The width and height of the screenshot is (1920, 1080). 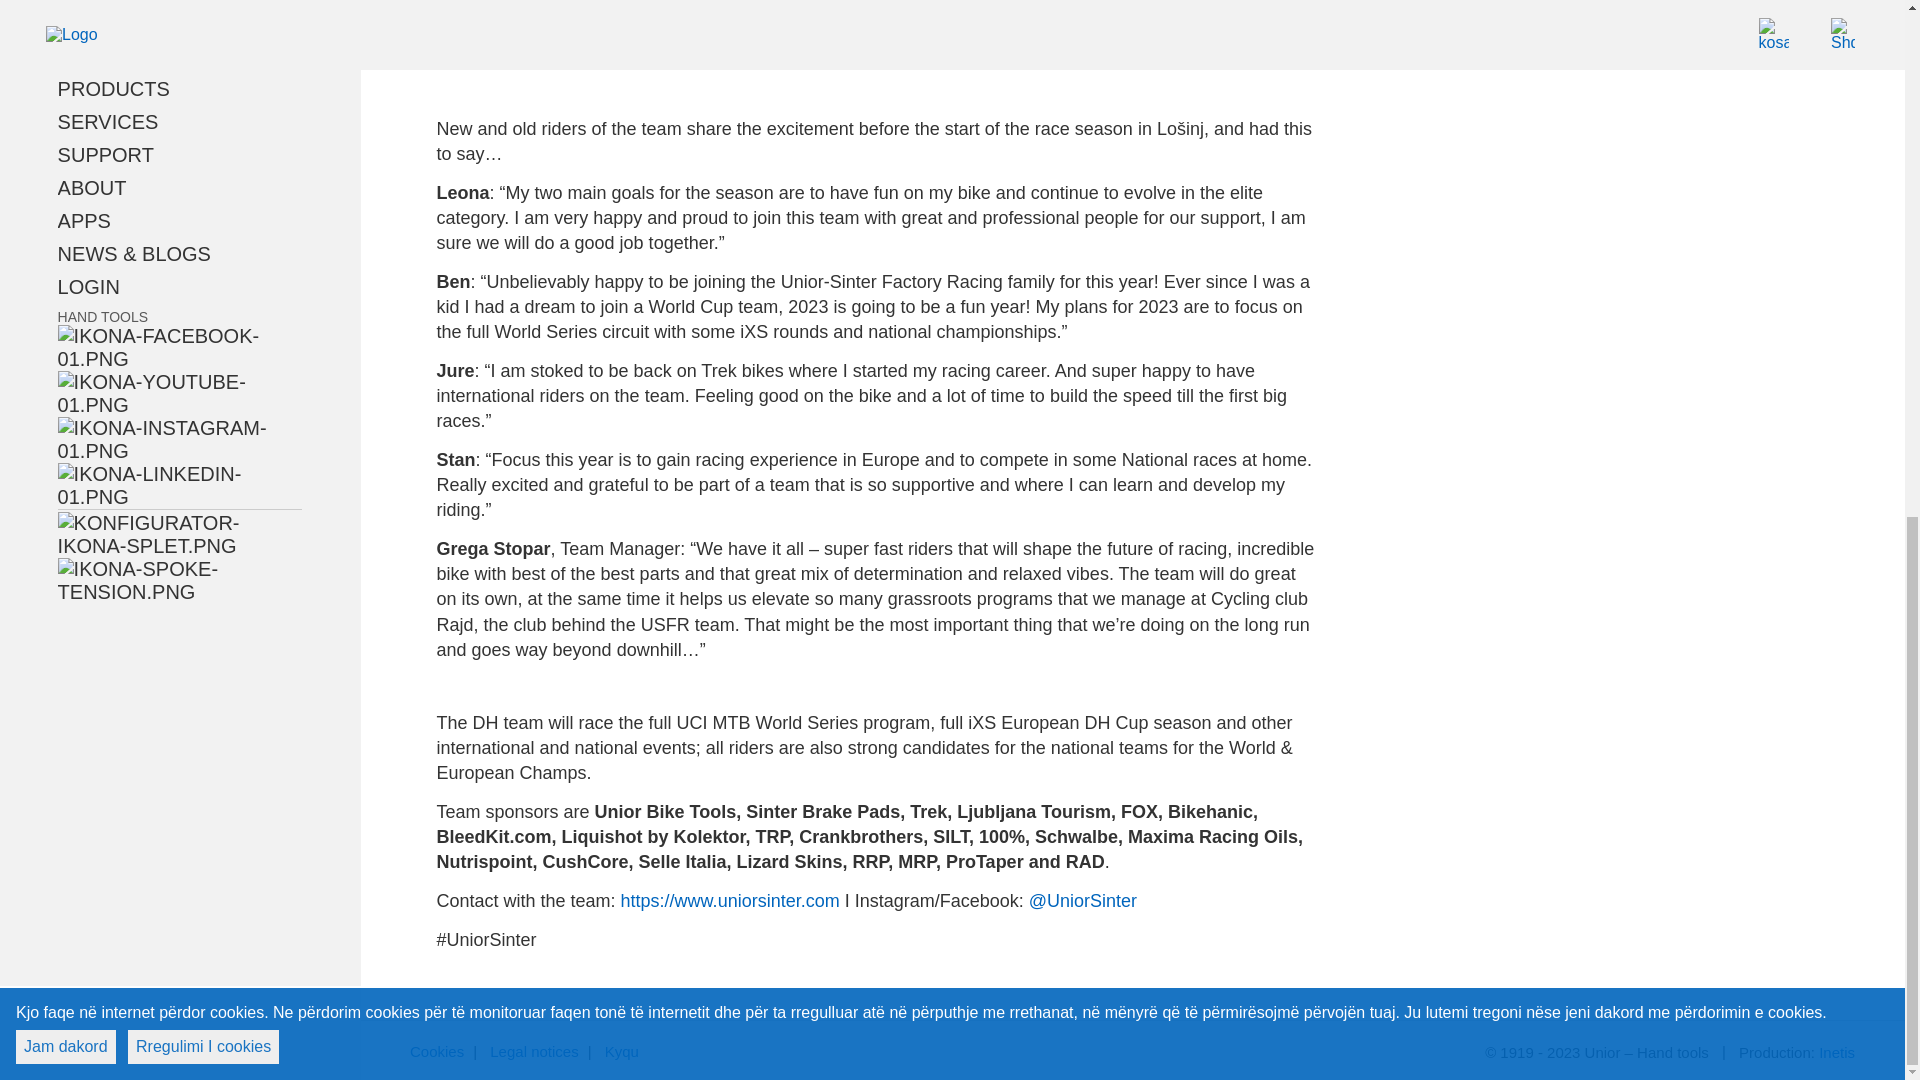 I want to click on Jam dakord, so click(x=65, y=56).